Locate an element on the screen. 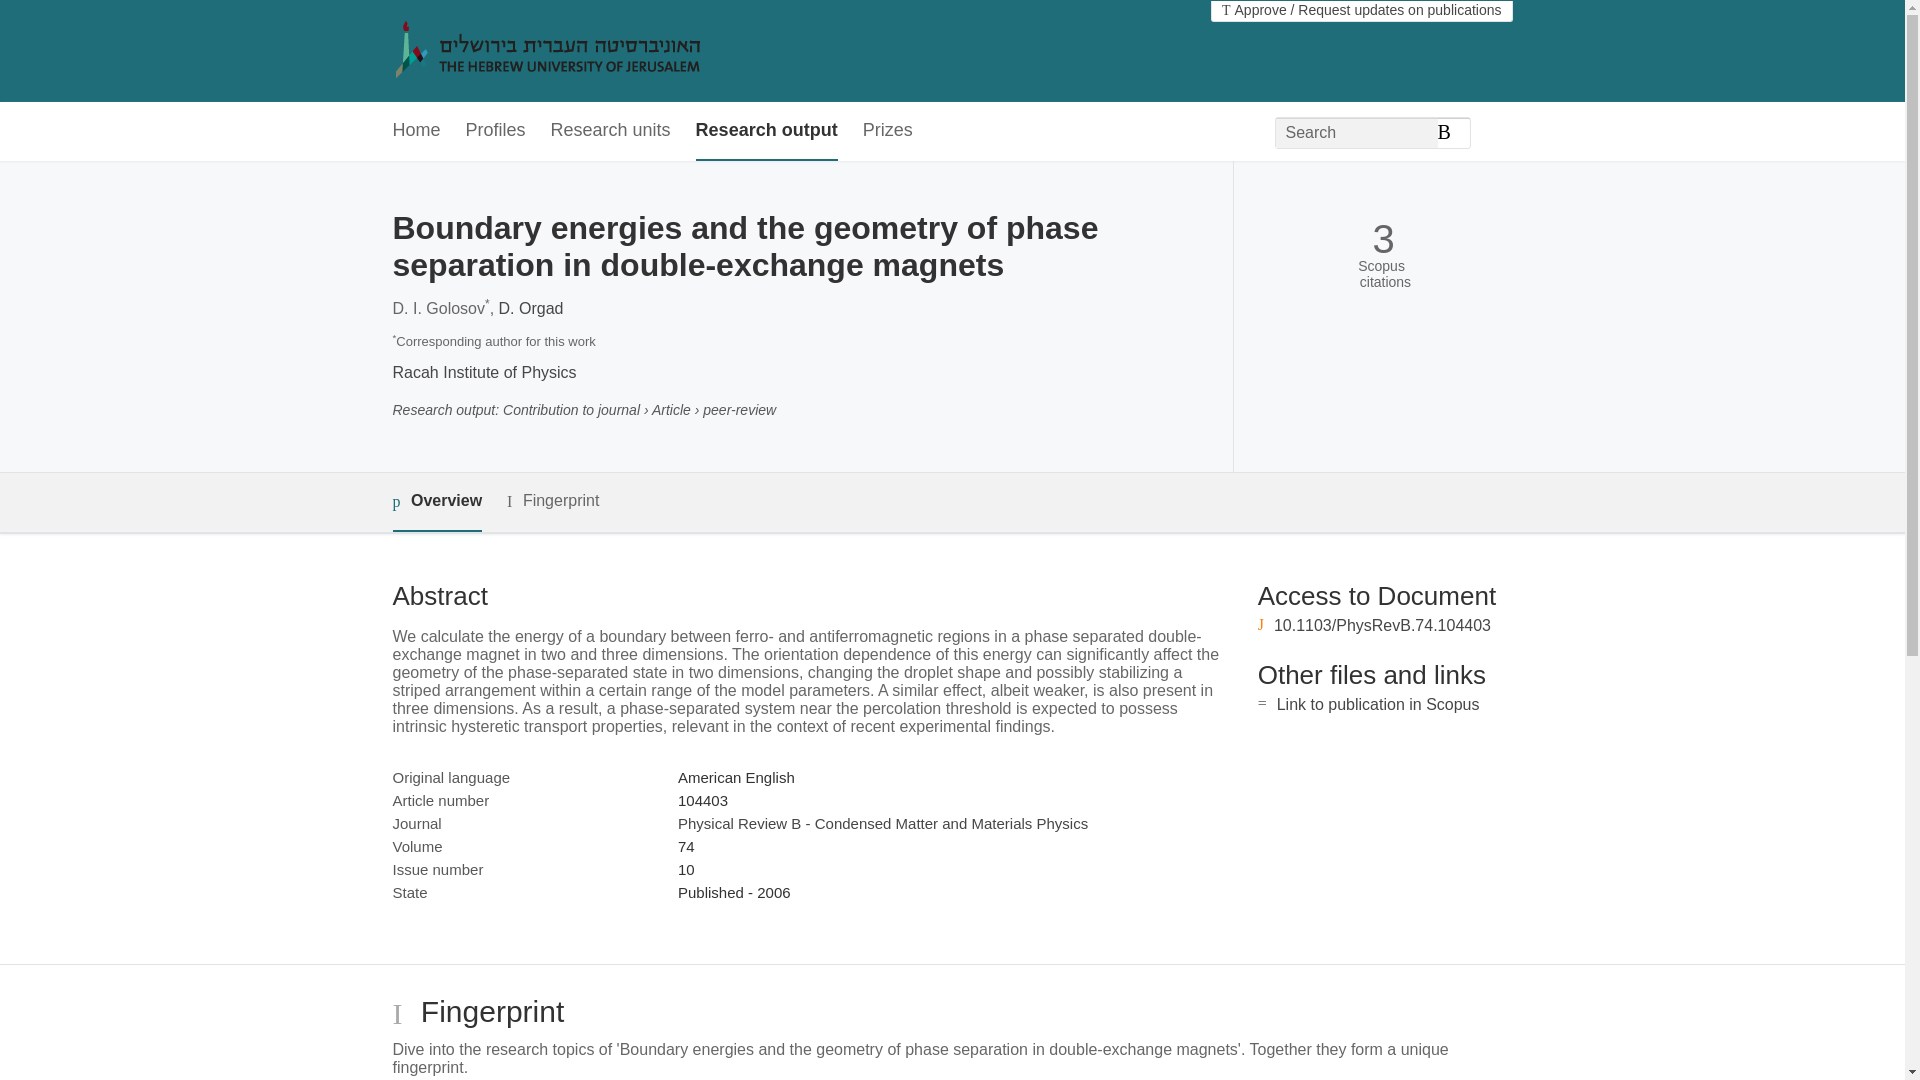 This screenshot has width=1920, height=1080. D. Orgad is located at coordinates (532, 308).